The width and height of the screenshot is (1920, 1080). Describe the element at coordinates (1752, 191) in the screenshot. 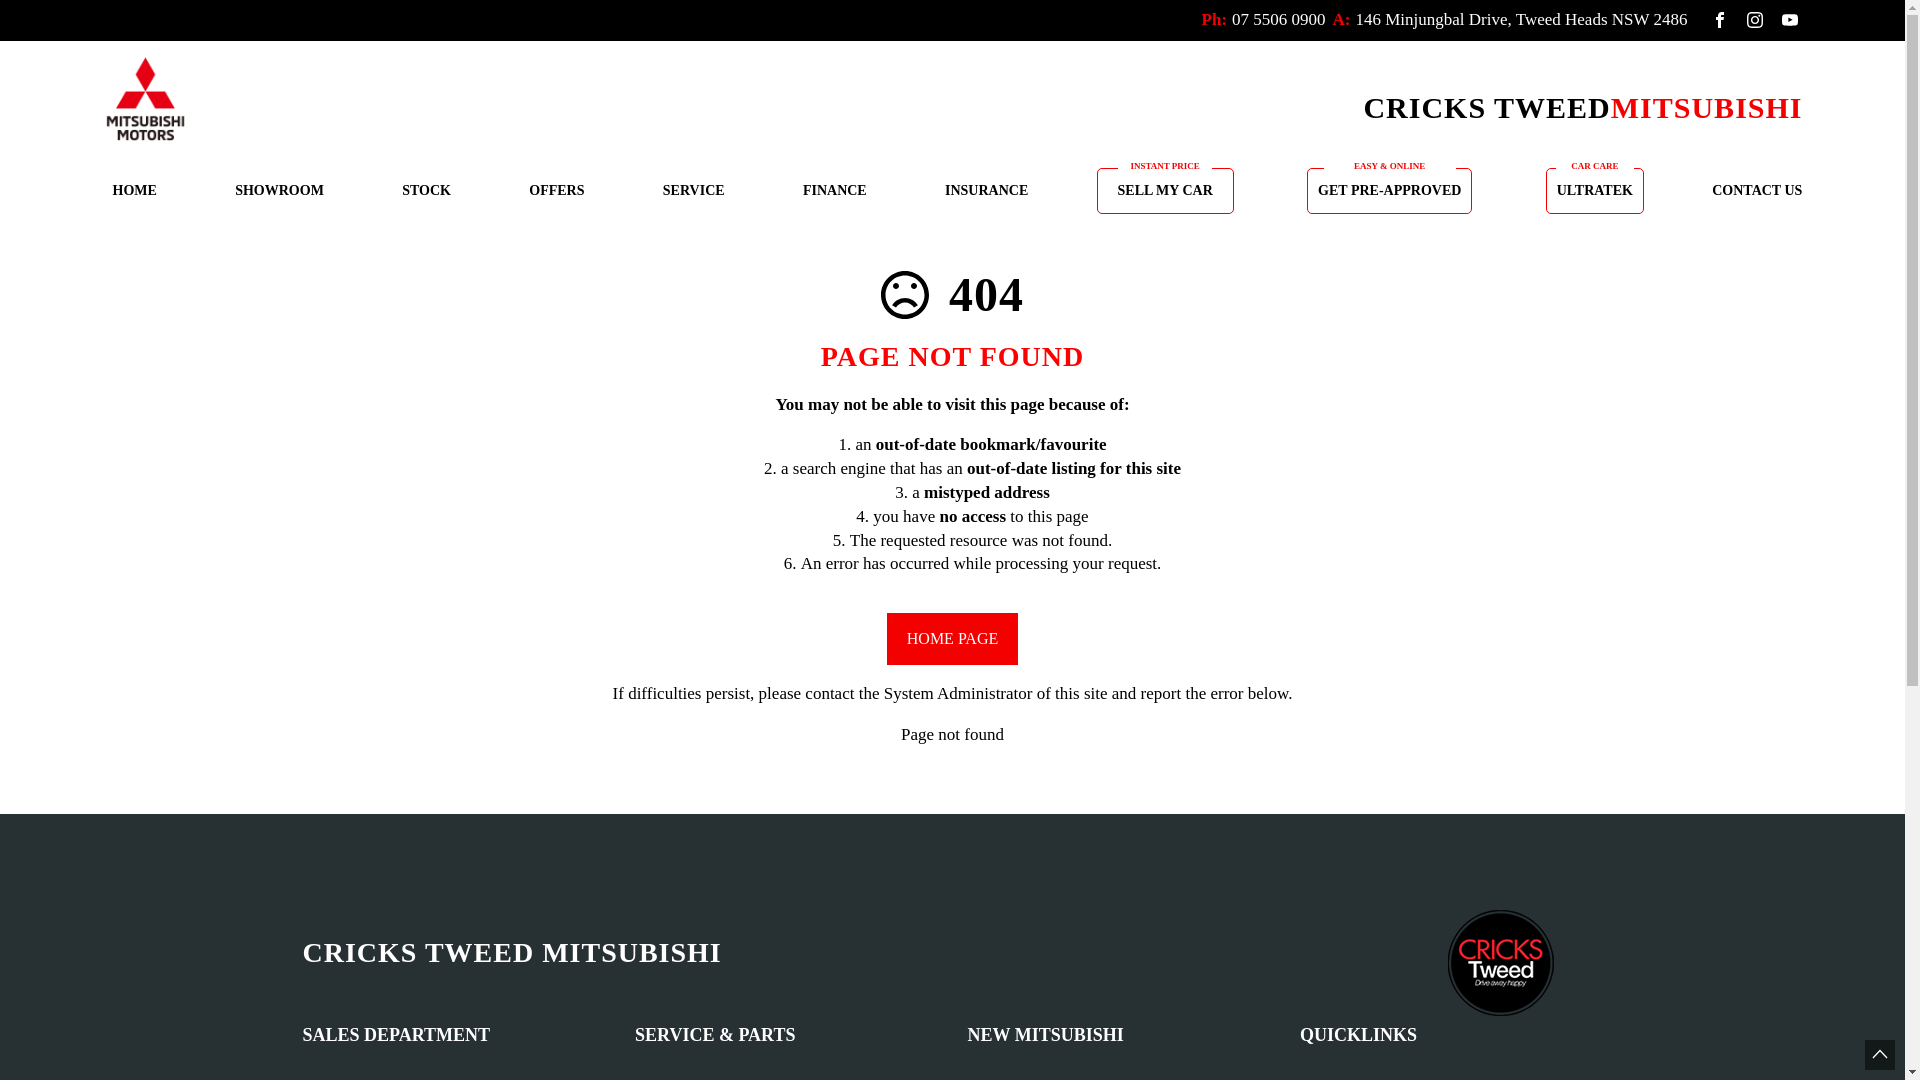

I see `CONTACT US` at that location.